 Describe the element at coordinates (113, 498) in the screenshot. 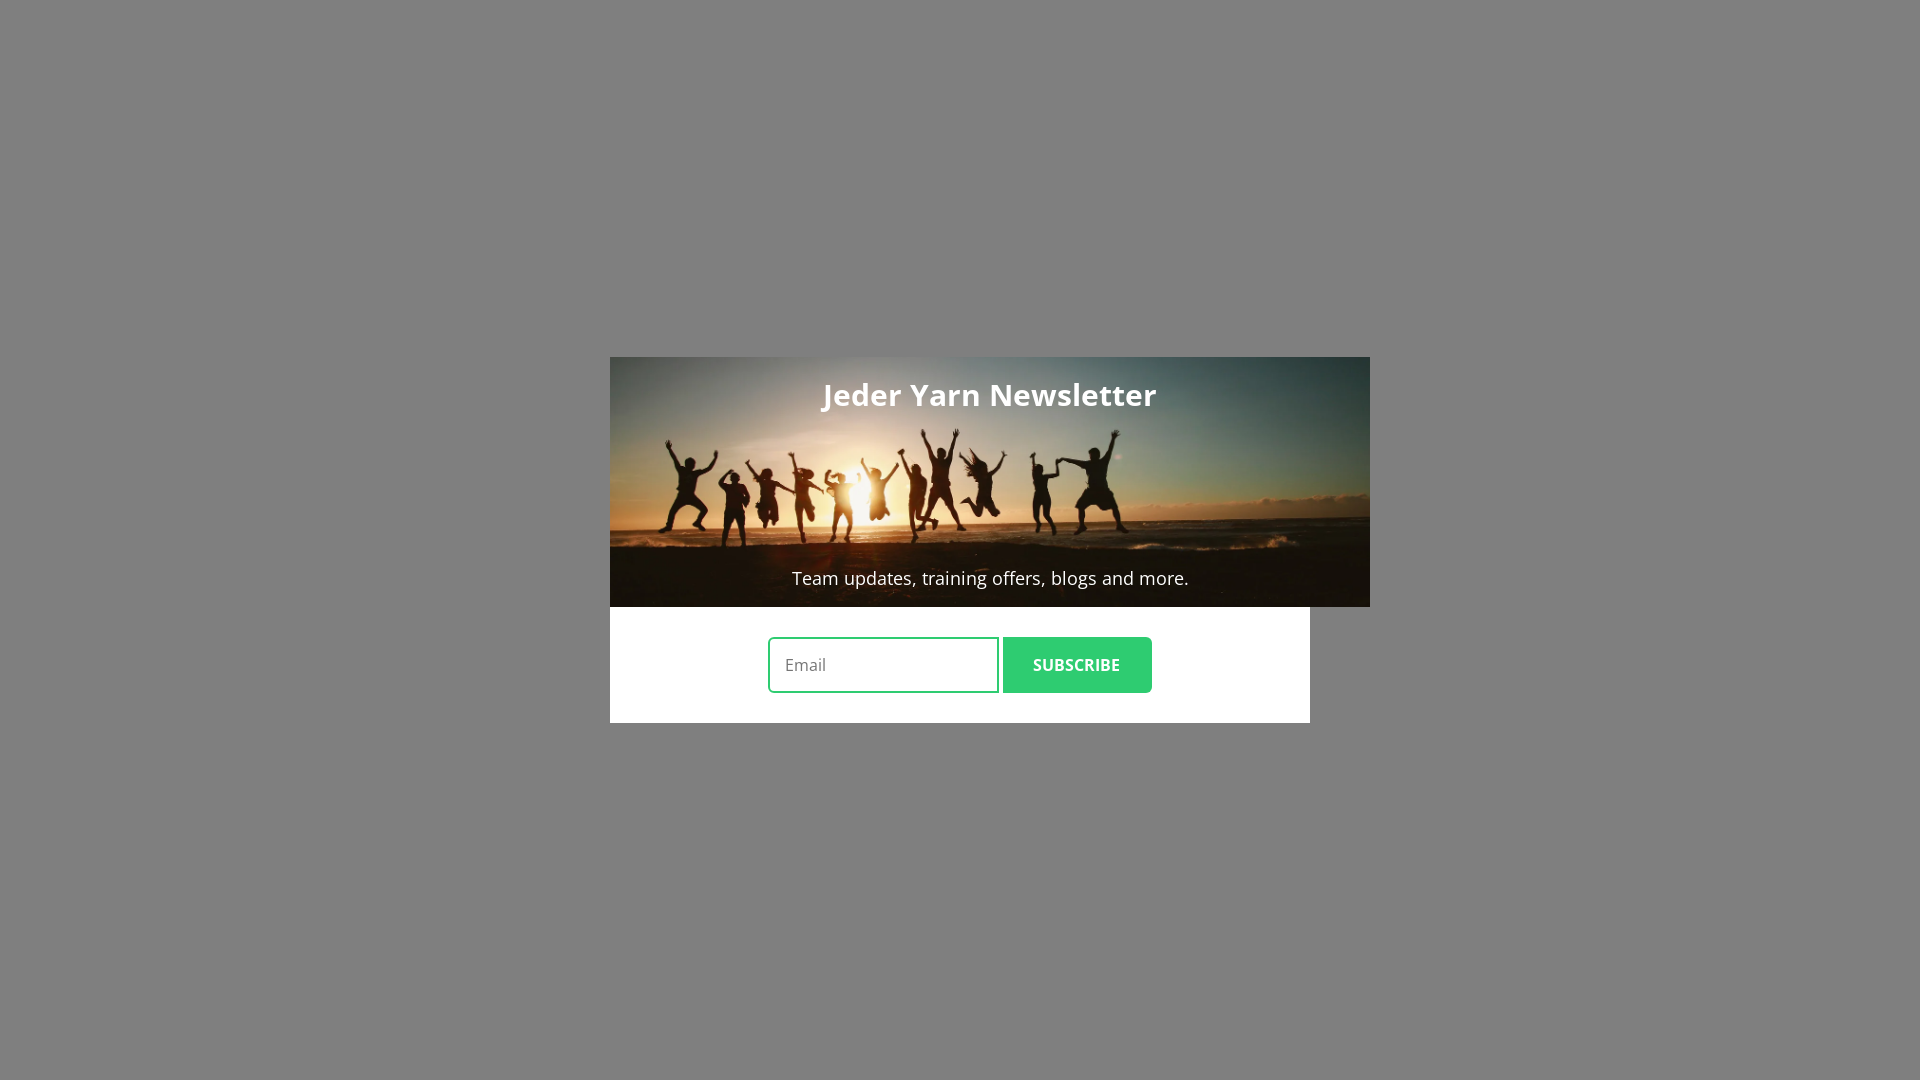

I see `Reports` at that location.